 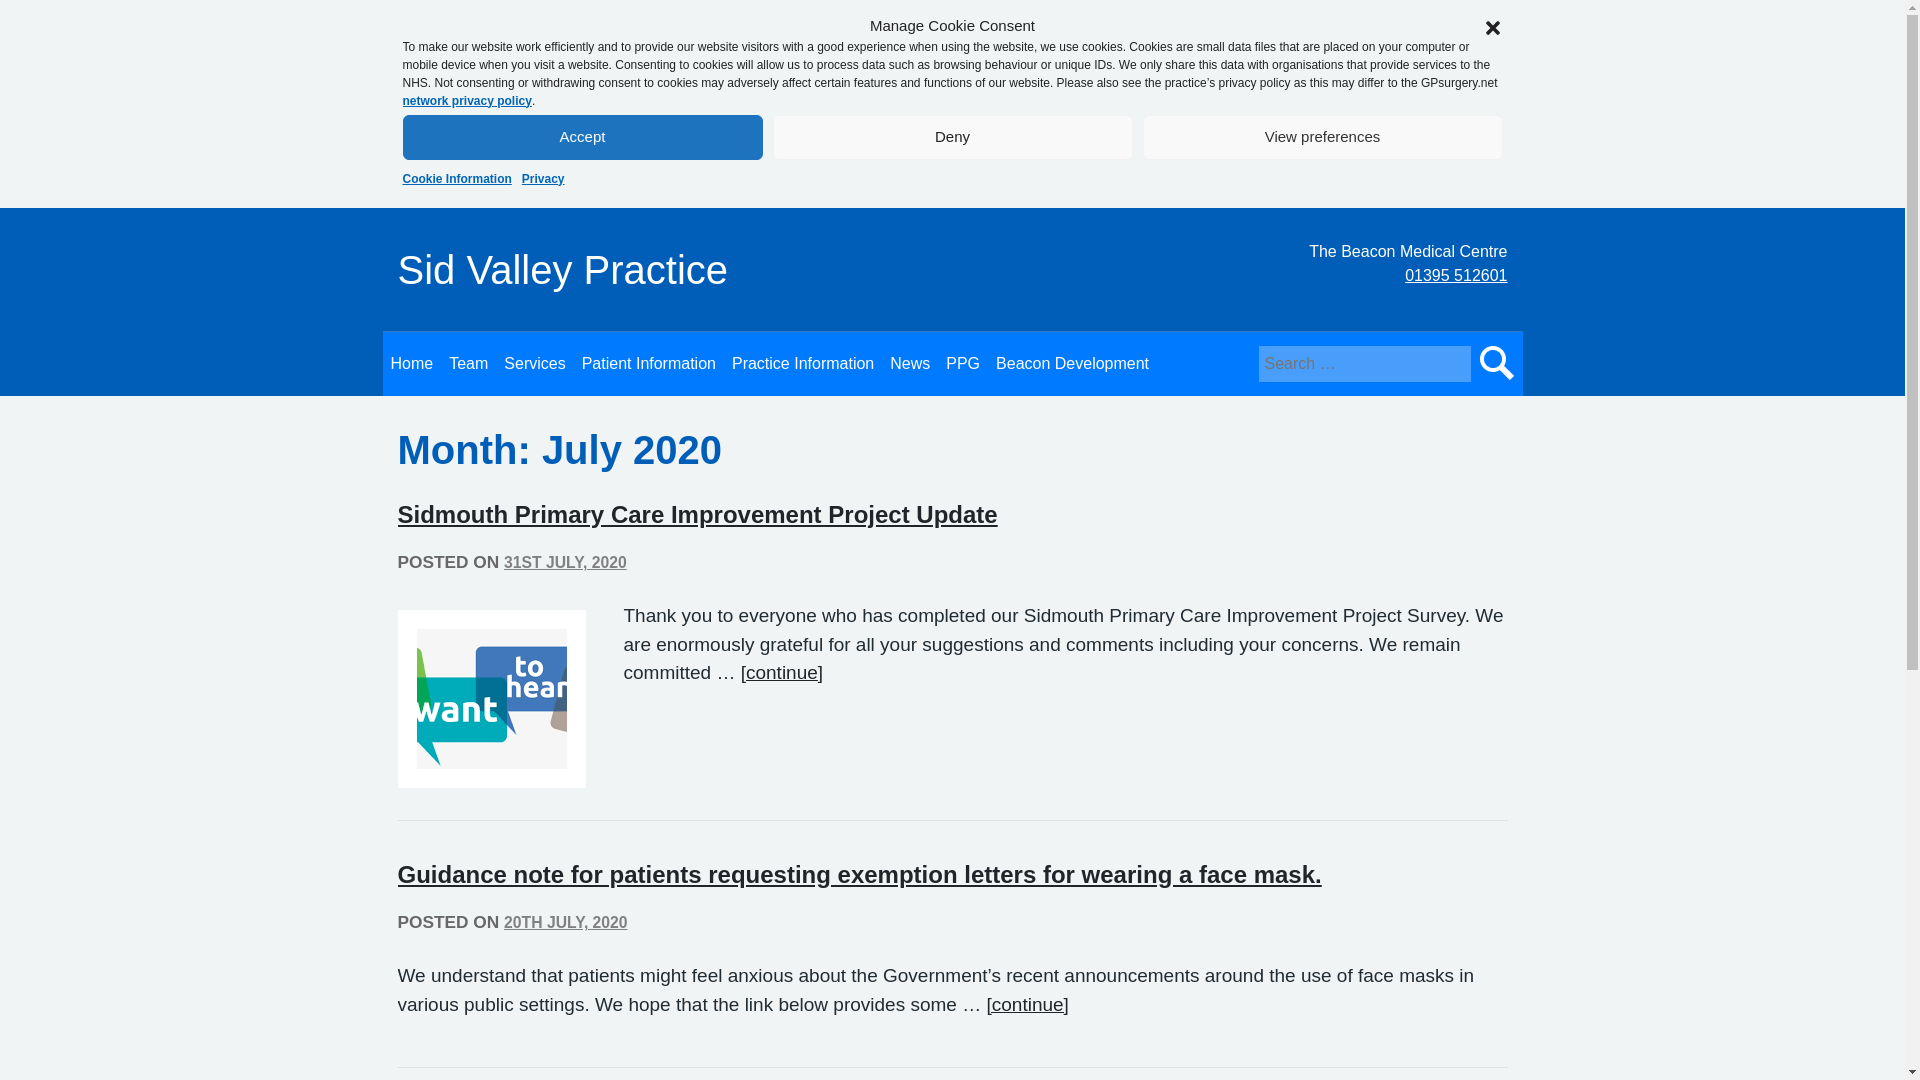 I want to click on Deny, so click(x=952, y=136).